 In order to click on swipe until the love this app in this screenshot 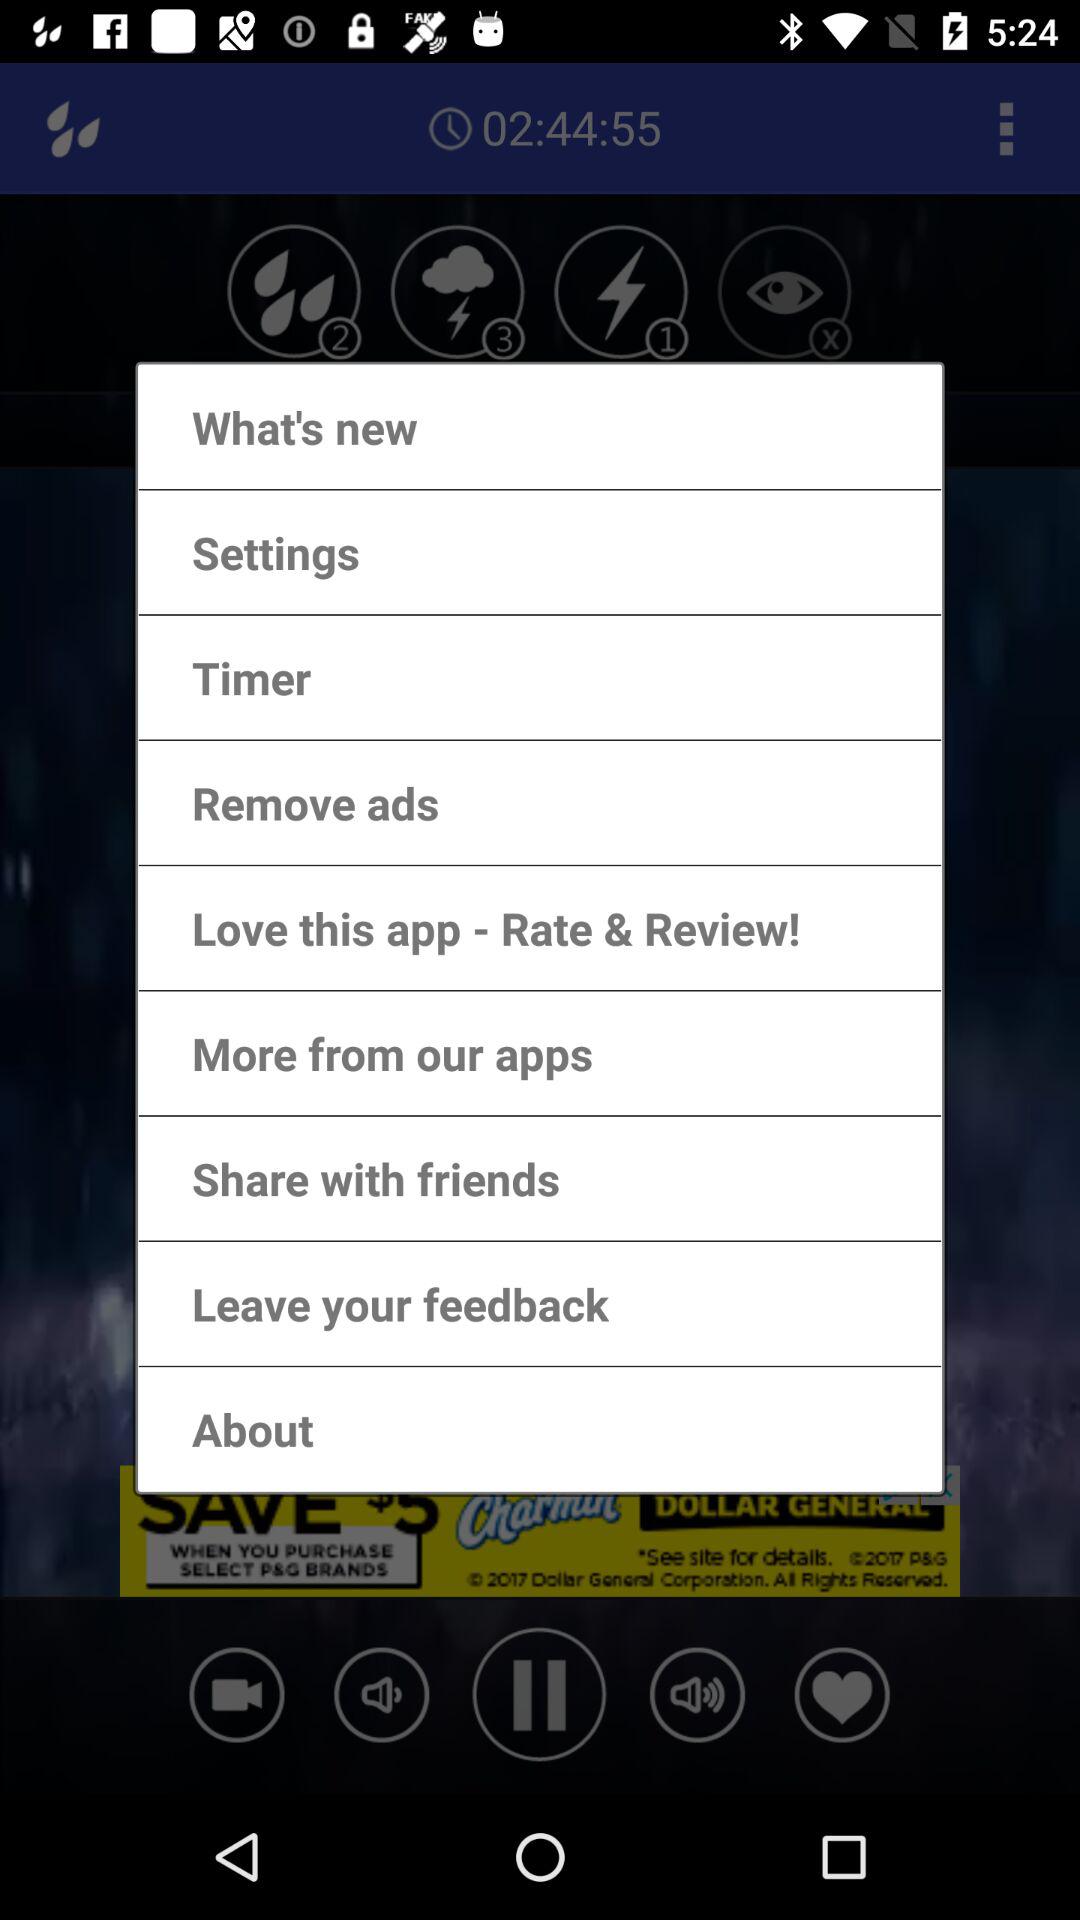, I will do `click(476, 928)`.